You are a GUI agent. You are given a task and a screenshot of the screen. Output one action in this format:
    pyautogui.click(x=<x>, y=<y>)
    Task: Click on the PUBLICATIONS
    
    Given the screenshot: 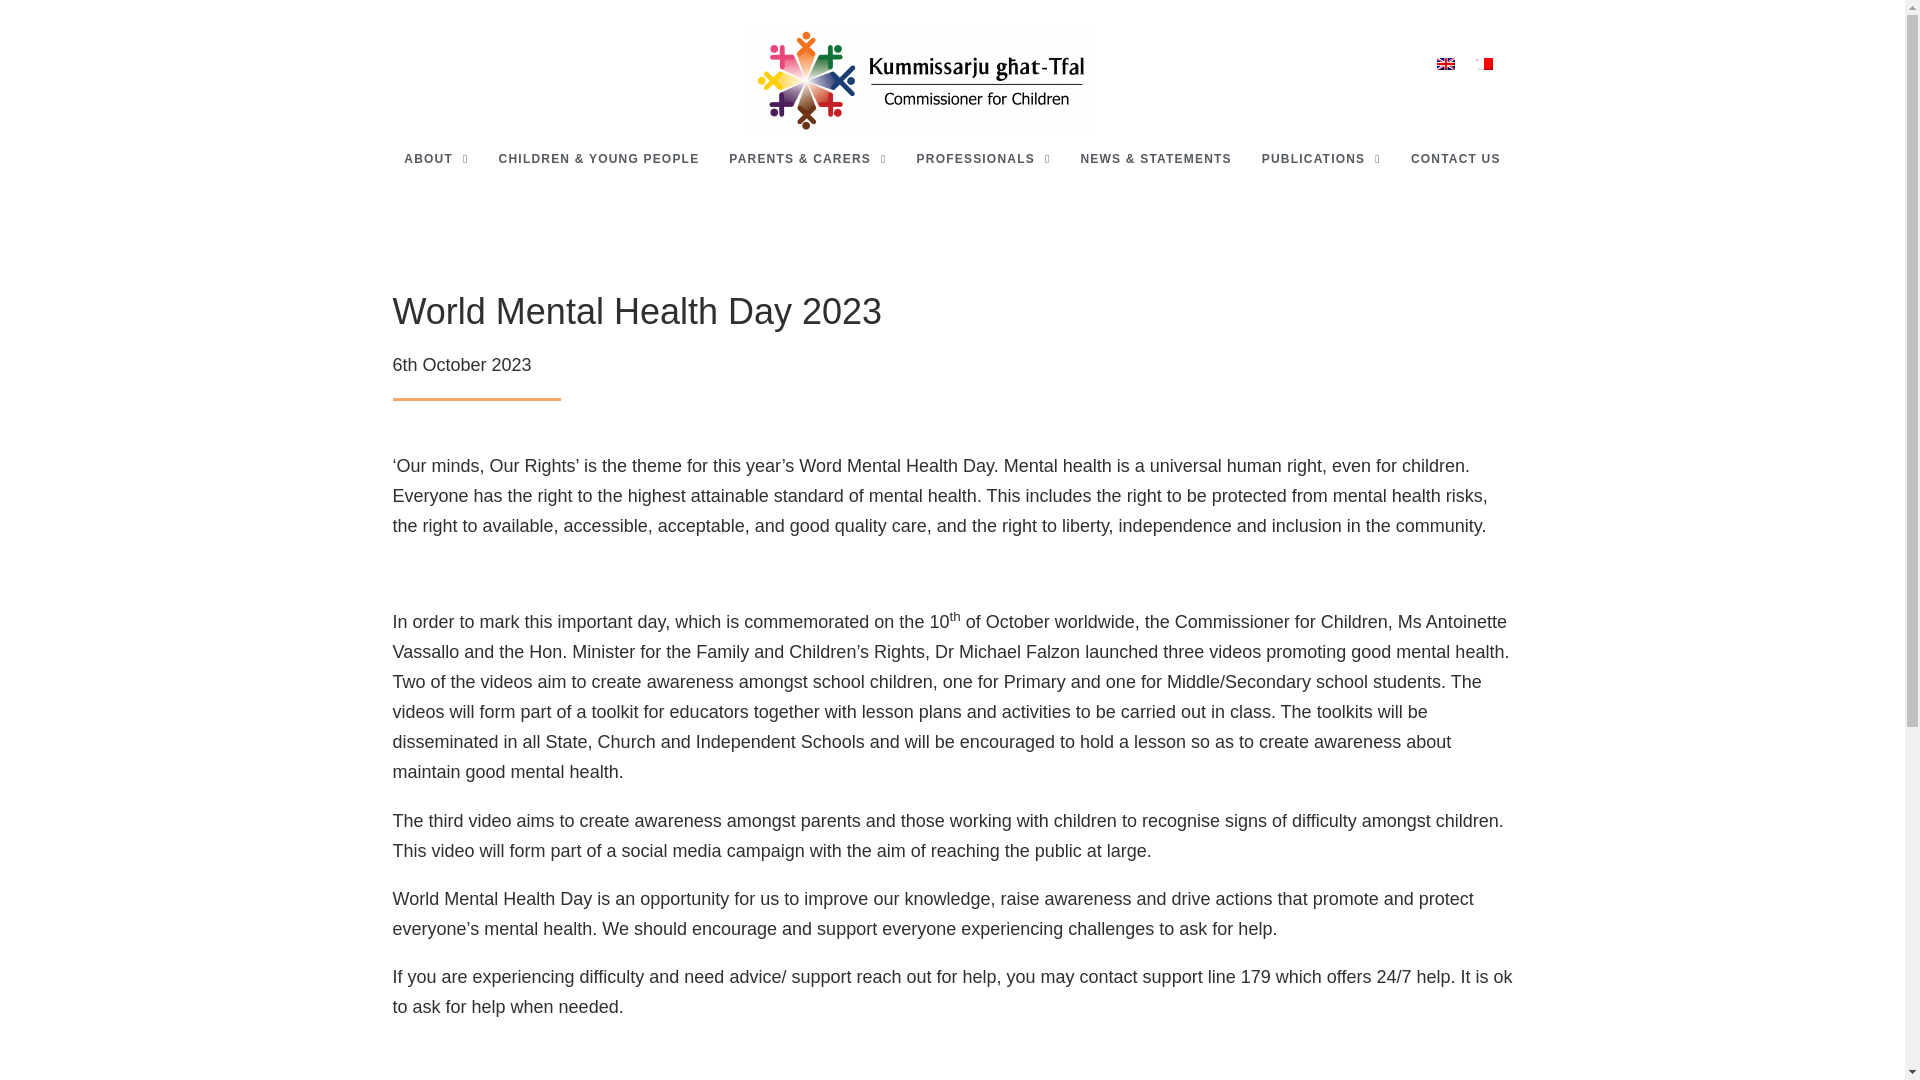 What is the action you would take?
    pyautogui.click(x=1320, y=162)
    